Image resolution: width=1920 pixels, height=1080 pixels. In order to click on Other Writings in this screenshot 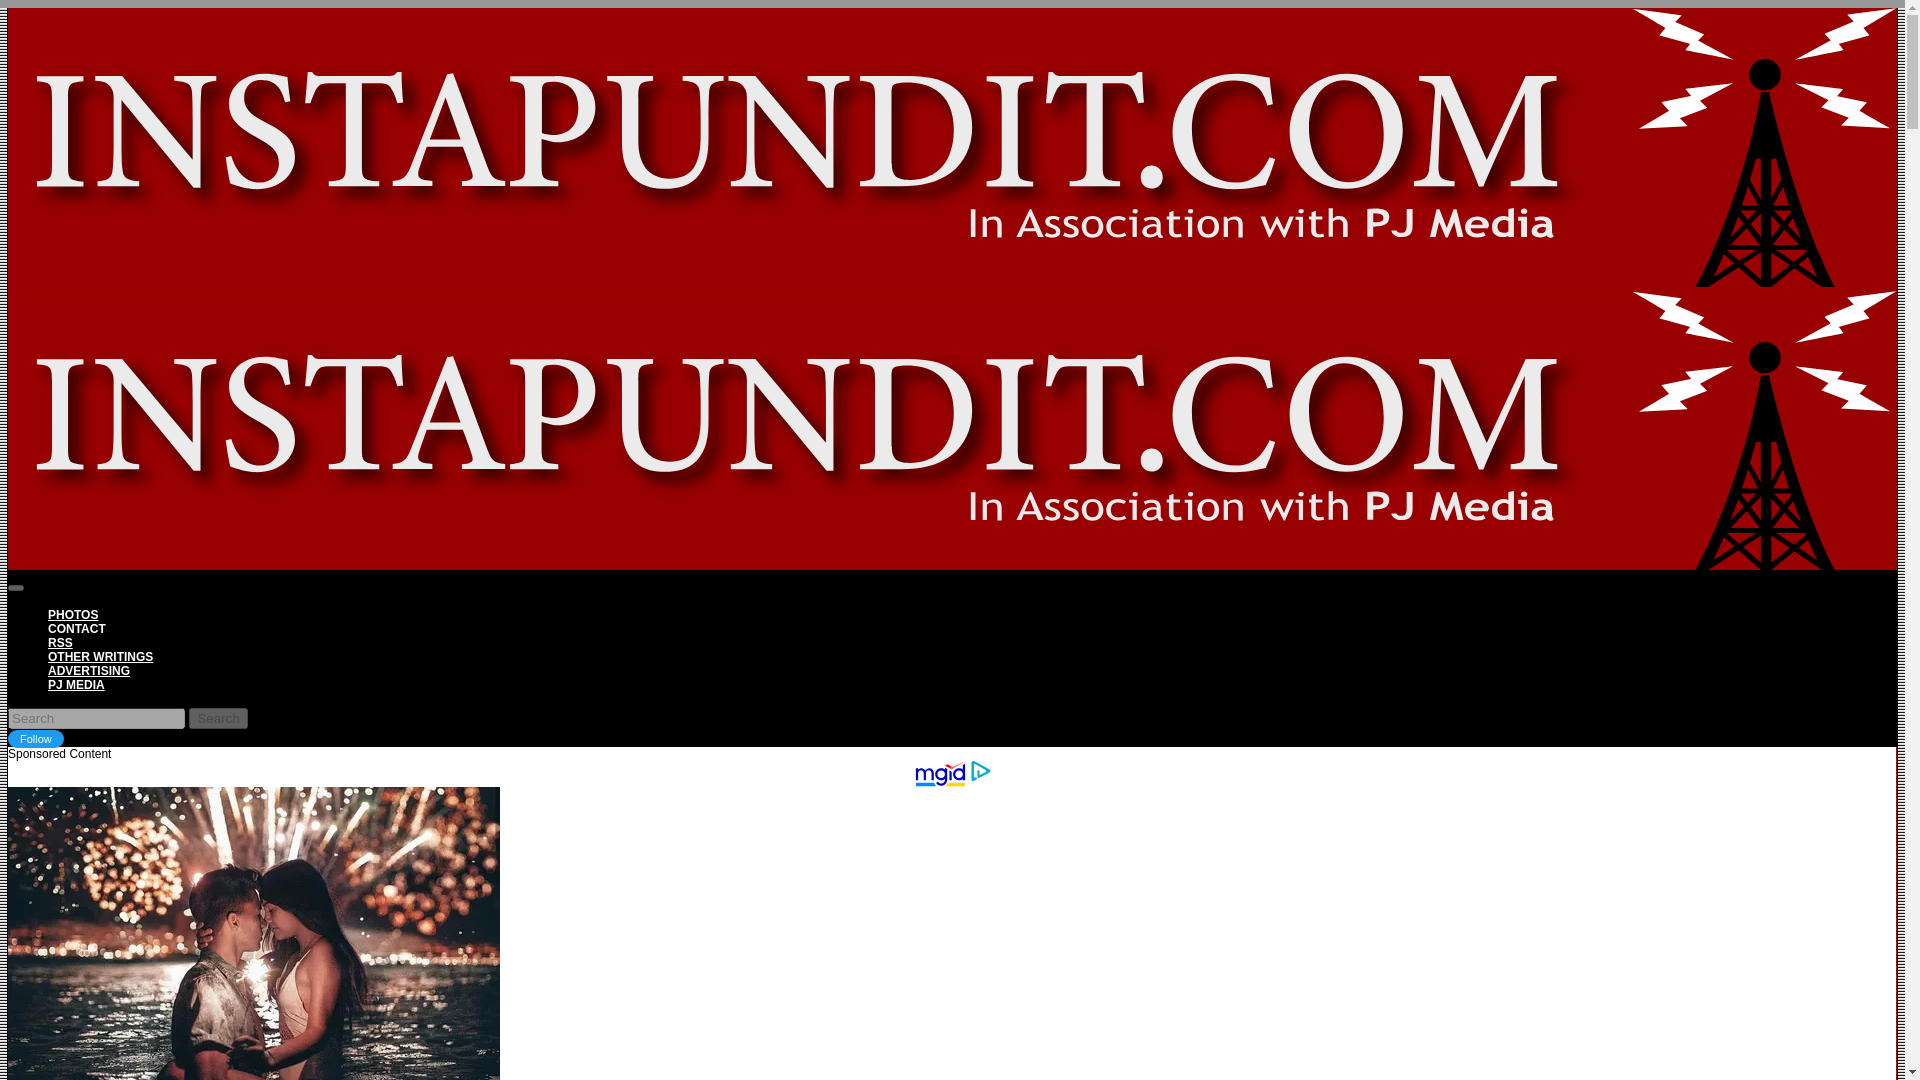, I will do `click(100, 657)`.